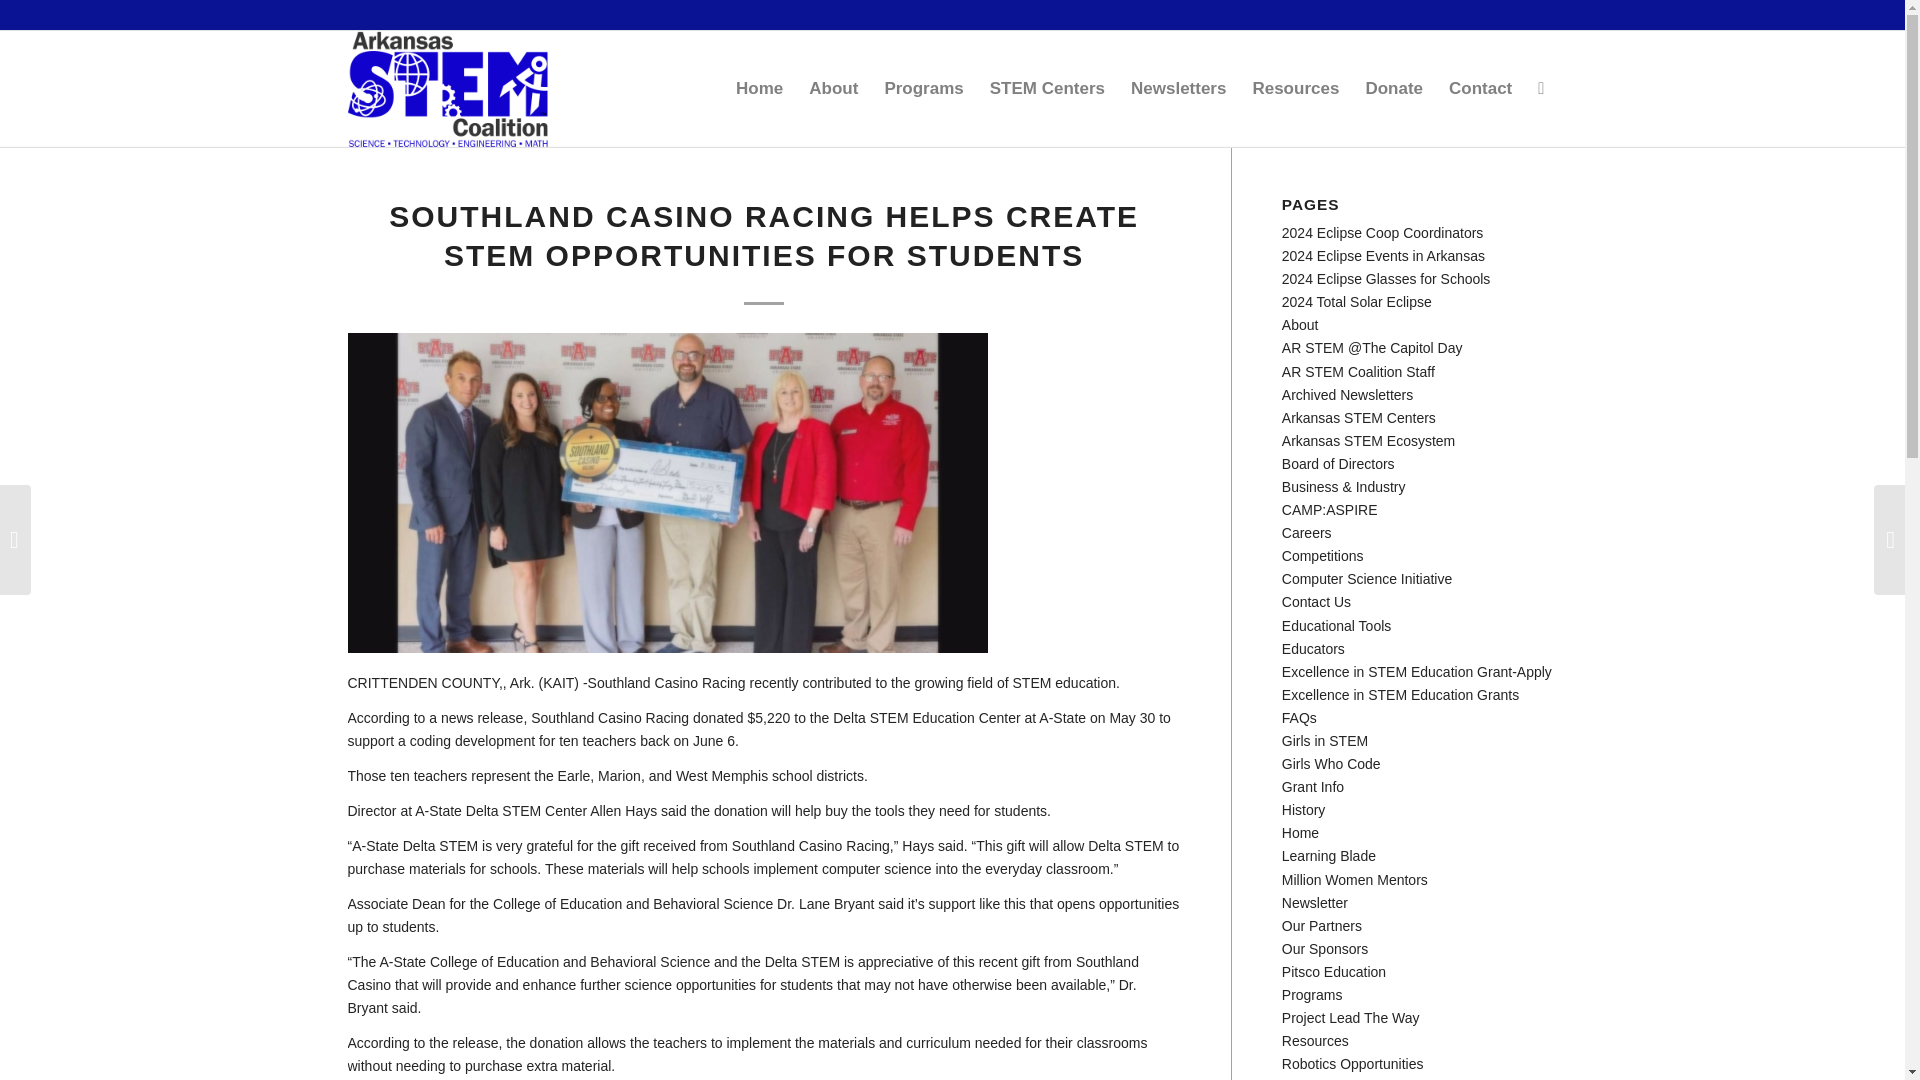  I want to click on Resources, so click(1294, 88).